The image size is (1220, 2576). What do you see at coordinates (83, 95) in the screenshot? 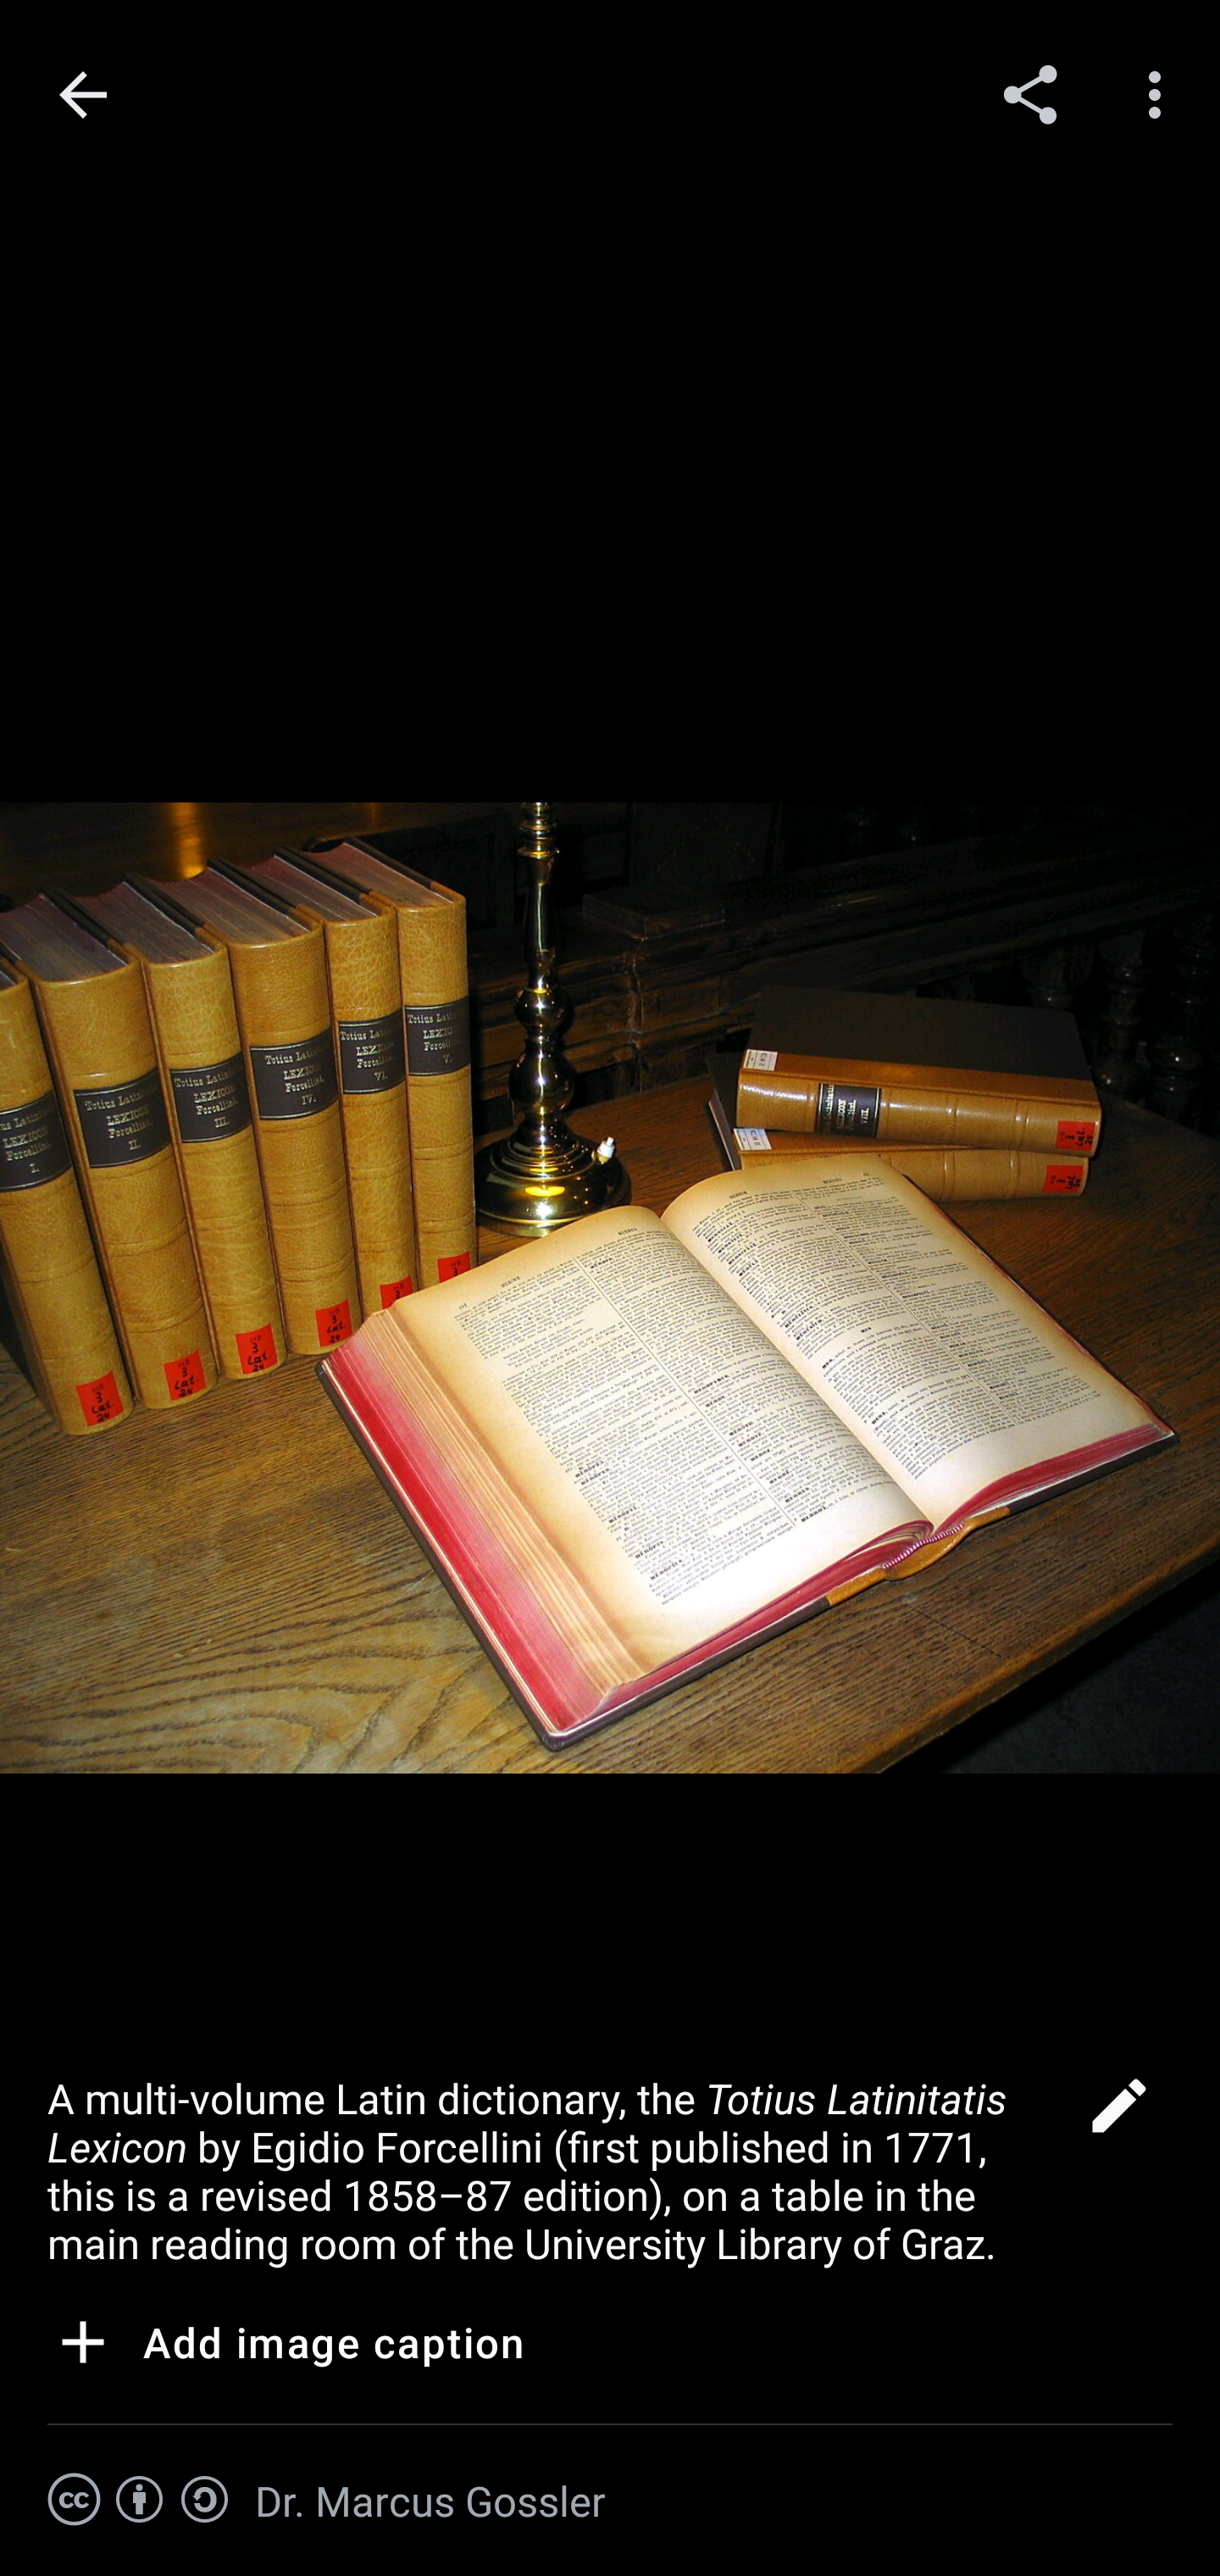
I see `Navigate up` at bounding box center [83, 95].